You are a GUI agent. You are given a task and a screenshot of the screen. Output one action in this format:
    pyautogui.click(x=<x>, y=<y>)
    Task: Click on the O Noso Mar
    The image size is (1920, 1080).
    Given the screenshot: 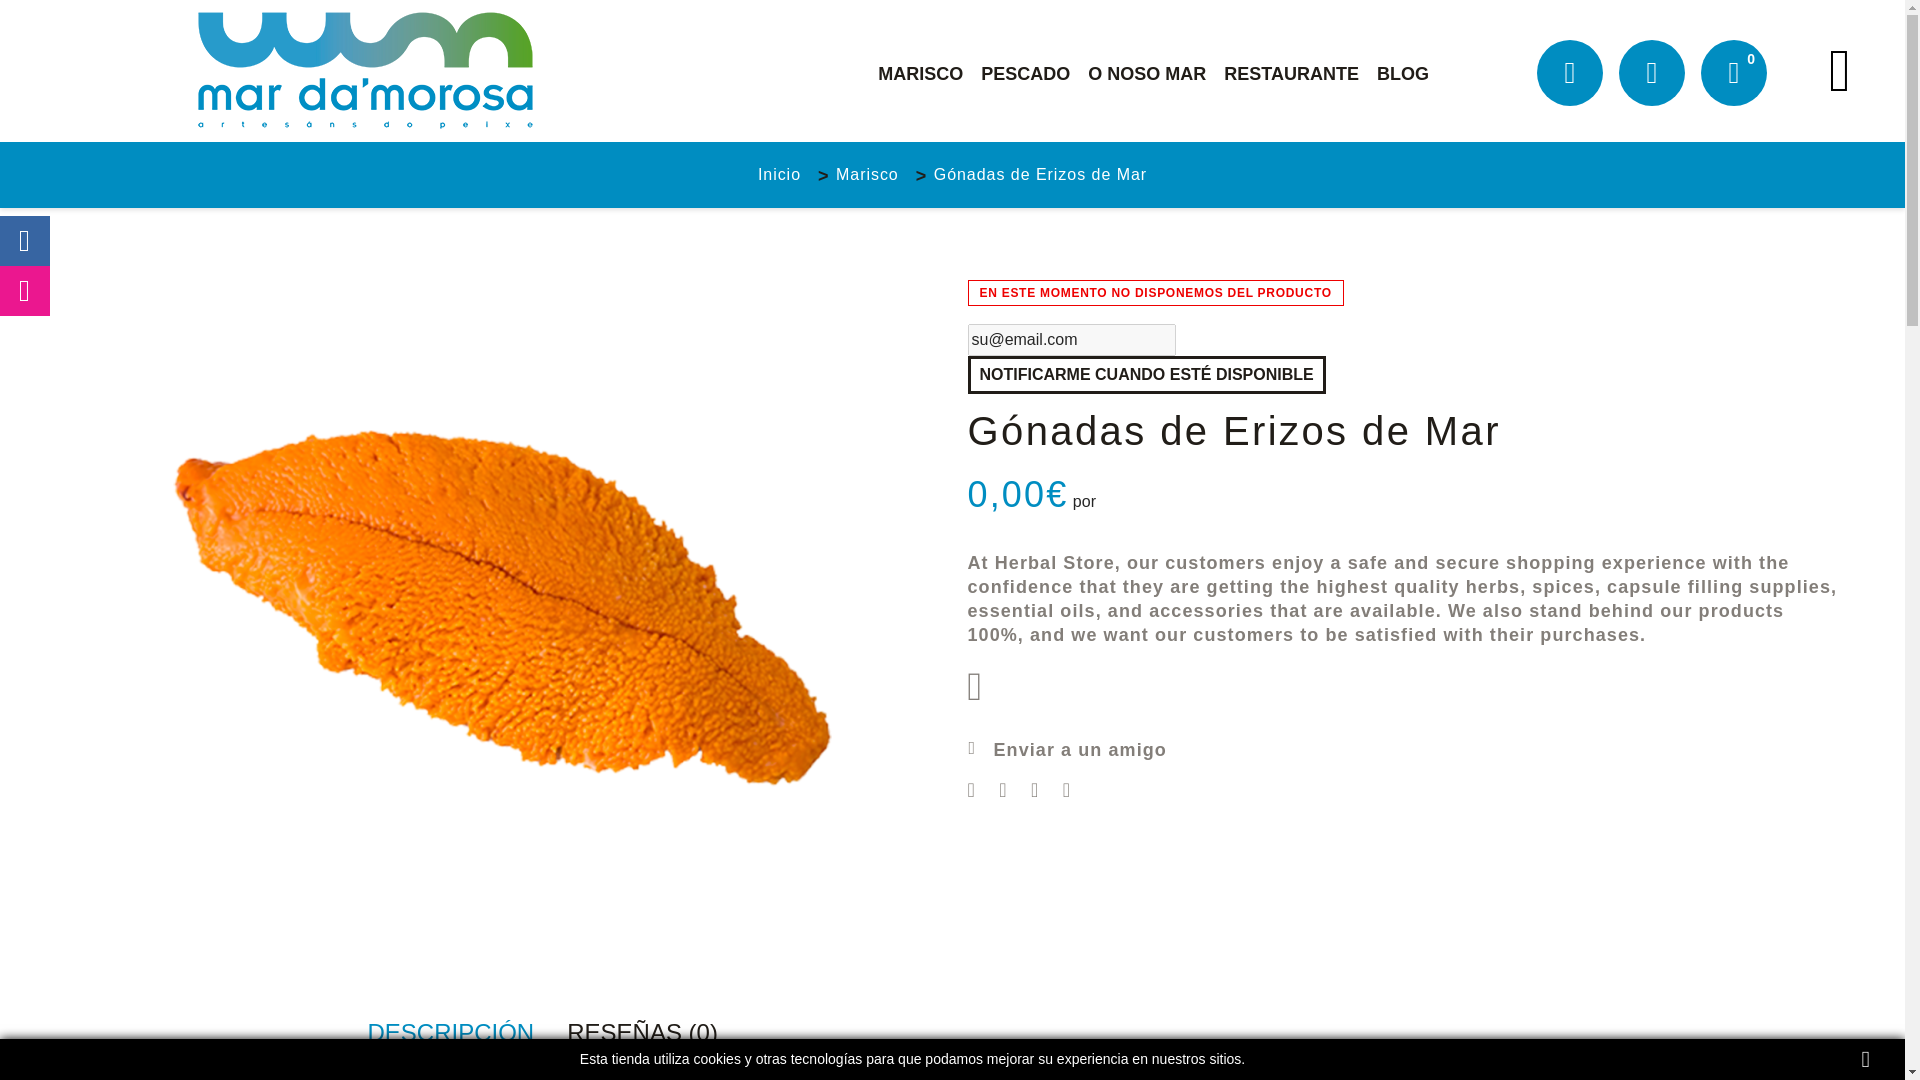 What is the action you would take?
    pyautogui.click(x=1146, y=74)
    